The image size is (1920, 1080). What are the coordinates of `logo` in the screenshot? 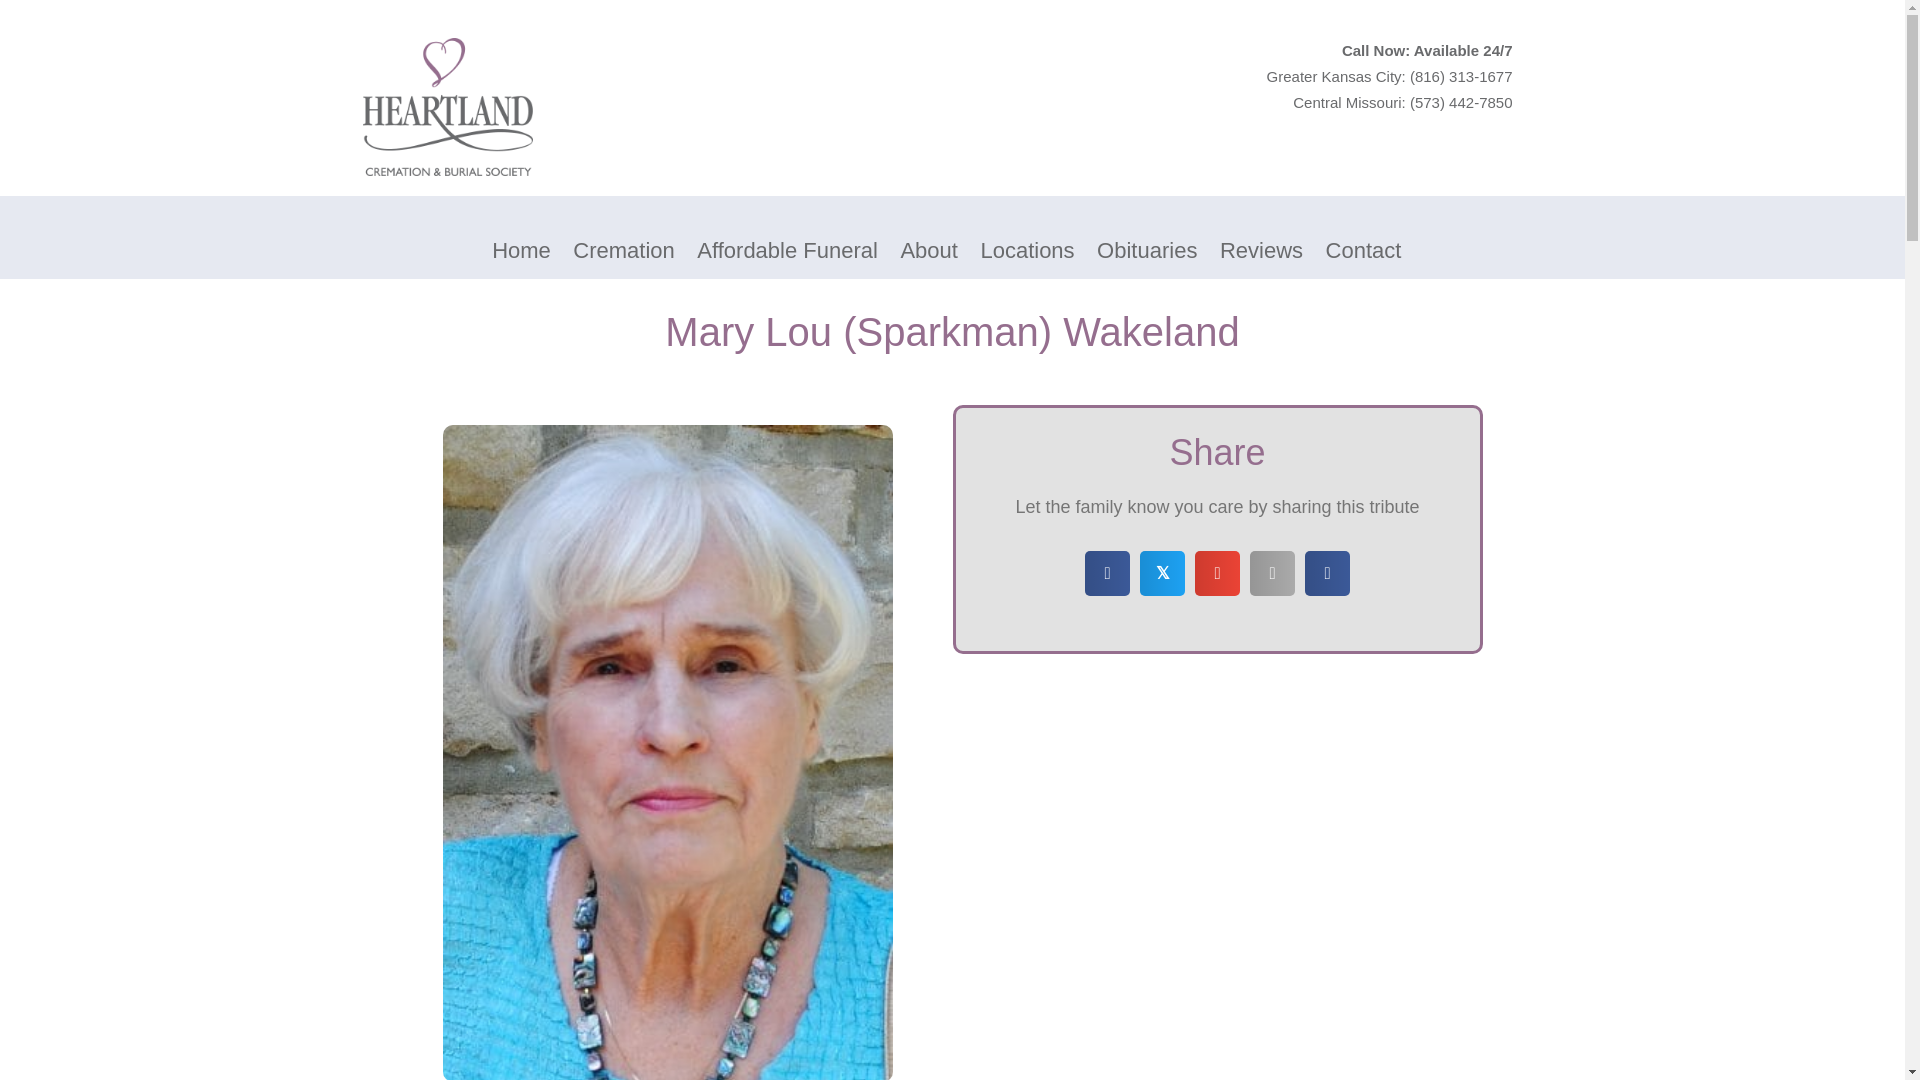 It's located at (446, 106).